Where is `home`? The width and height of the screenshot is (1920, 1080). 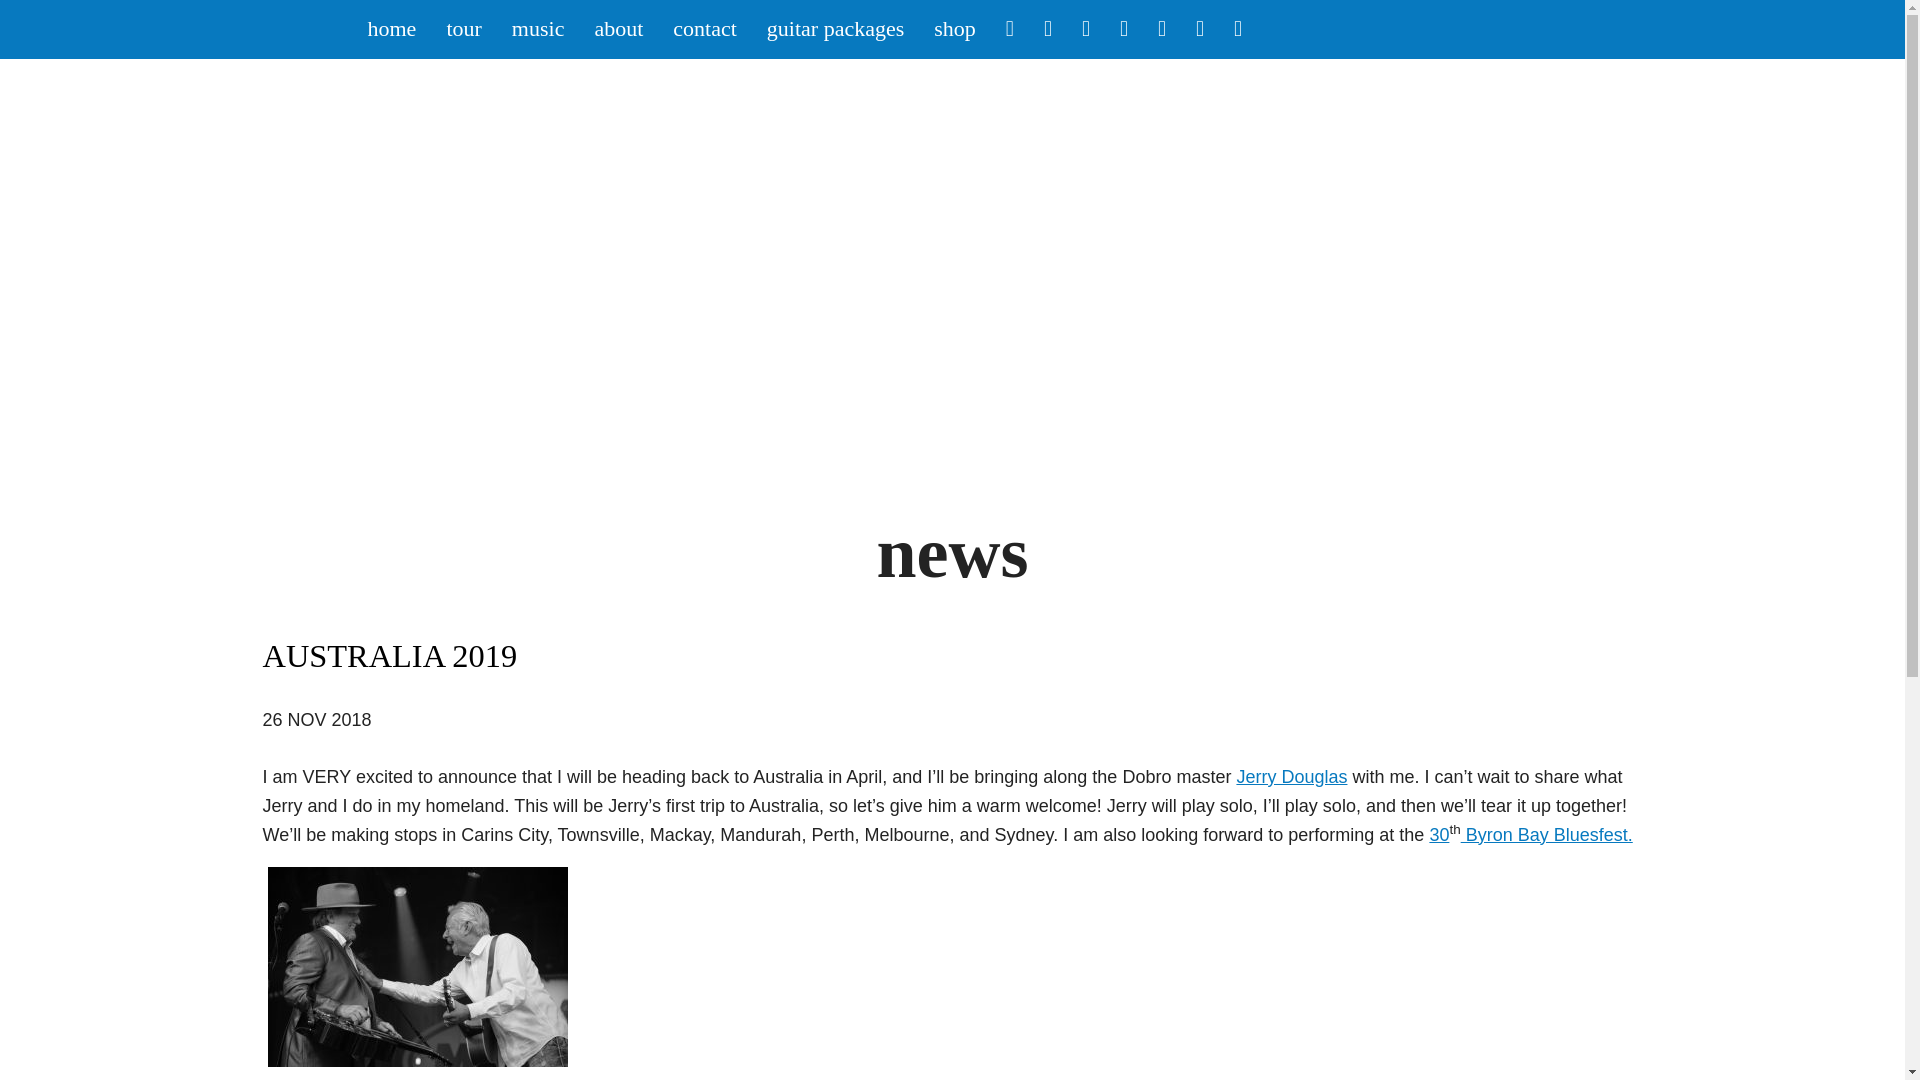
home is located at coordinates (390, 30).